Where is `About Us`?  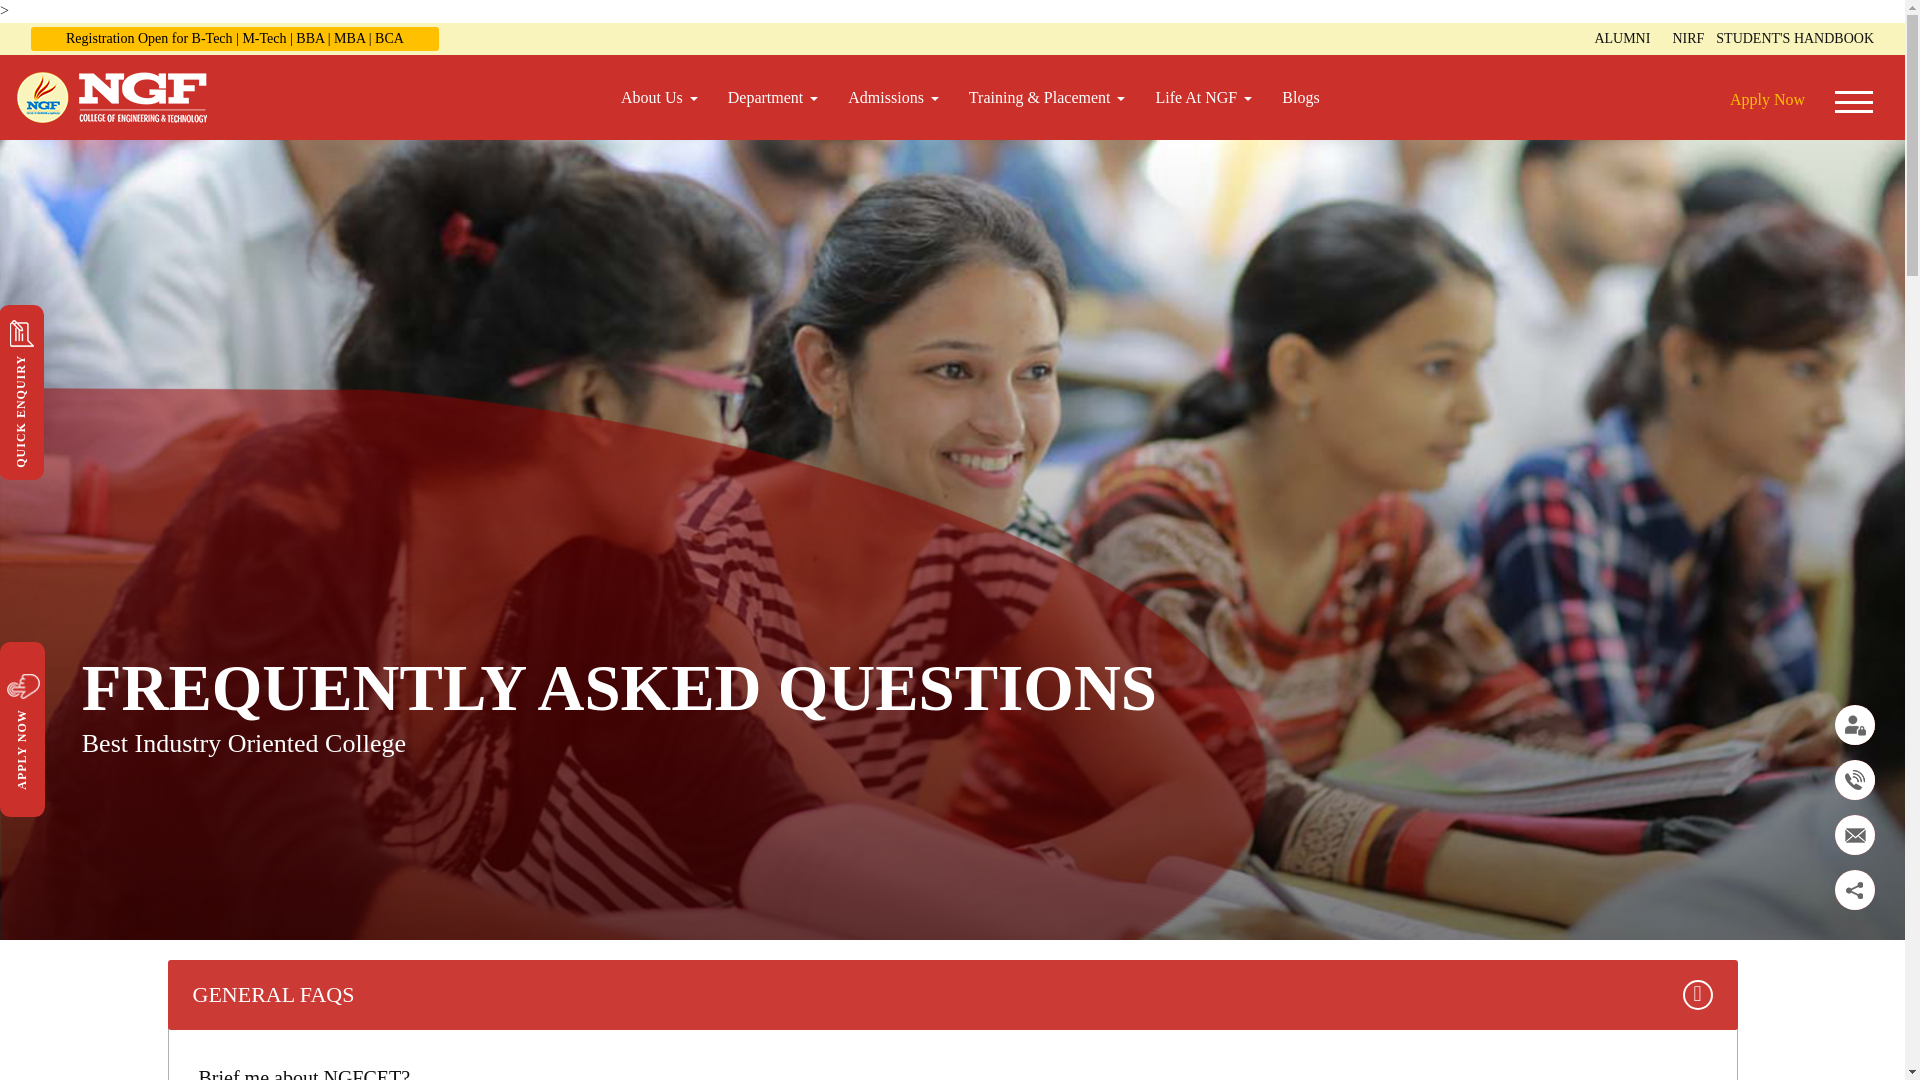
About Us is located at coordinates (659, 98).